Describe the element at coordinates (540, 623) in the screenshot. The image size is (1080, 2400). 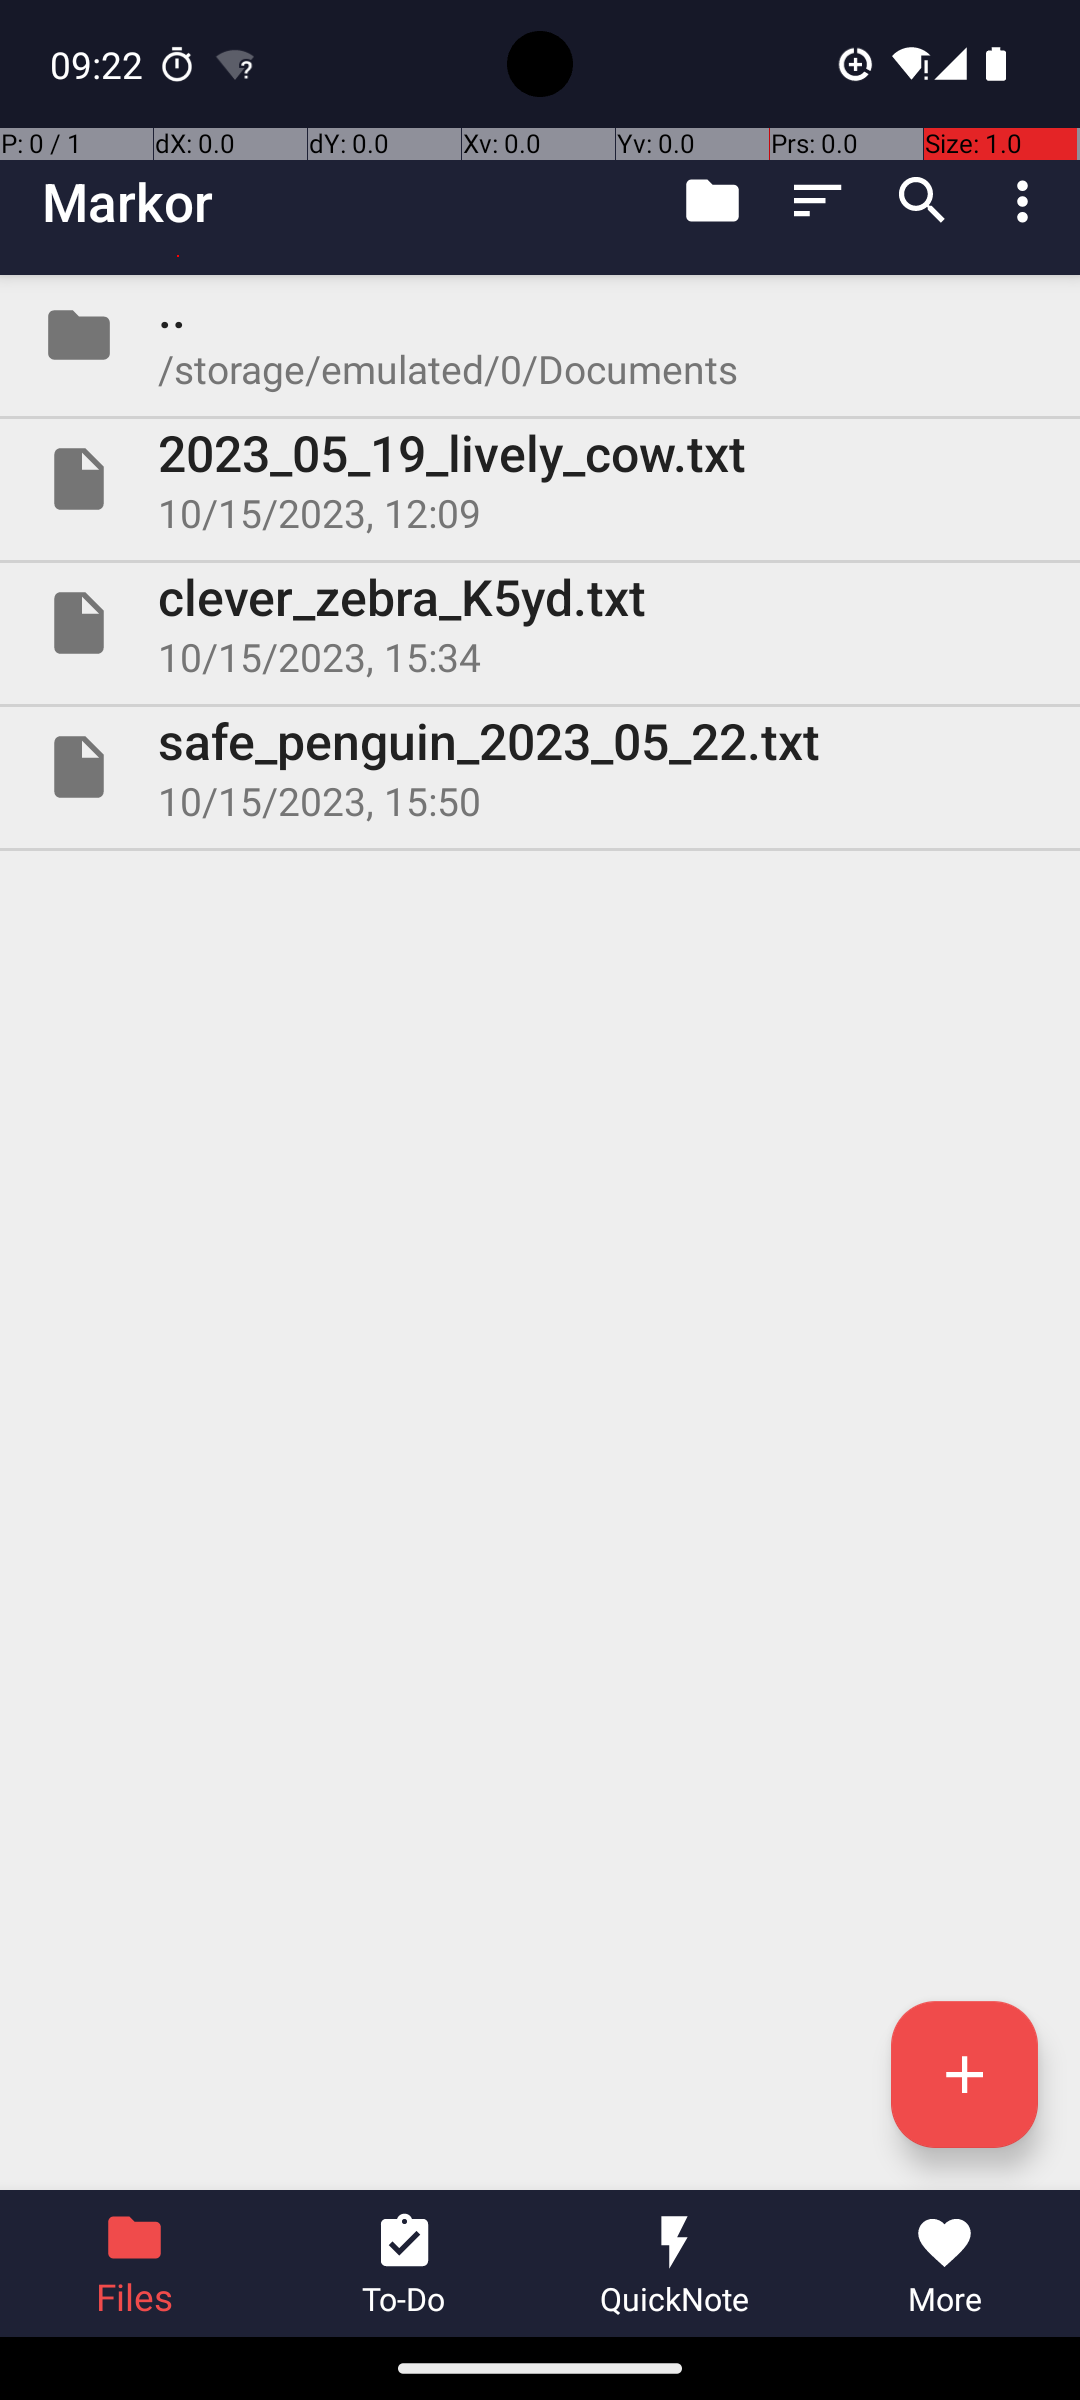
I see `File clever_zebra_K5yd.txt ` at that location.